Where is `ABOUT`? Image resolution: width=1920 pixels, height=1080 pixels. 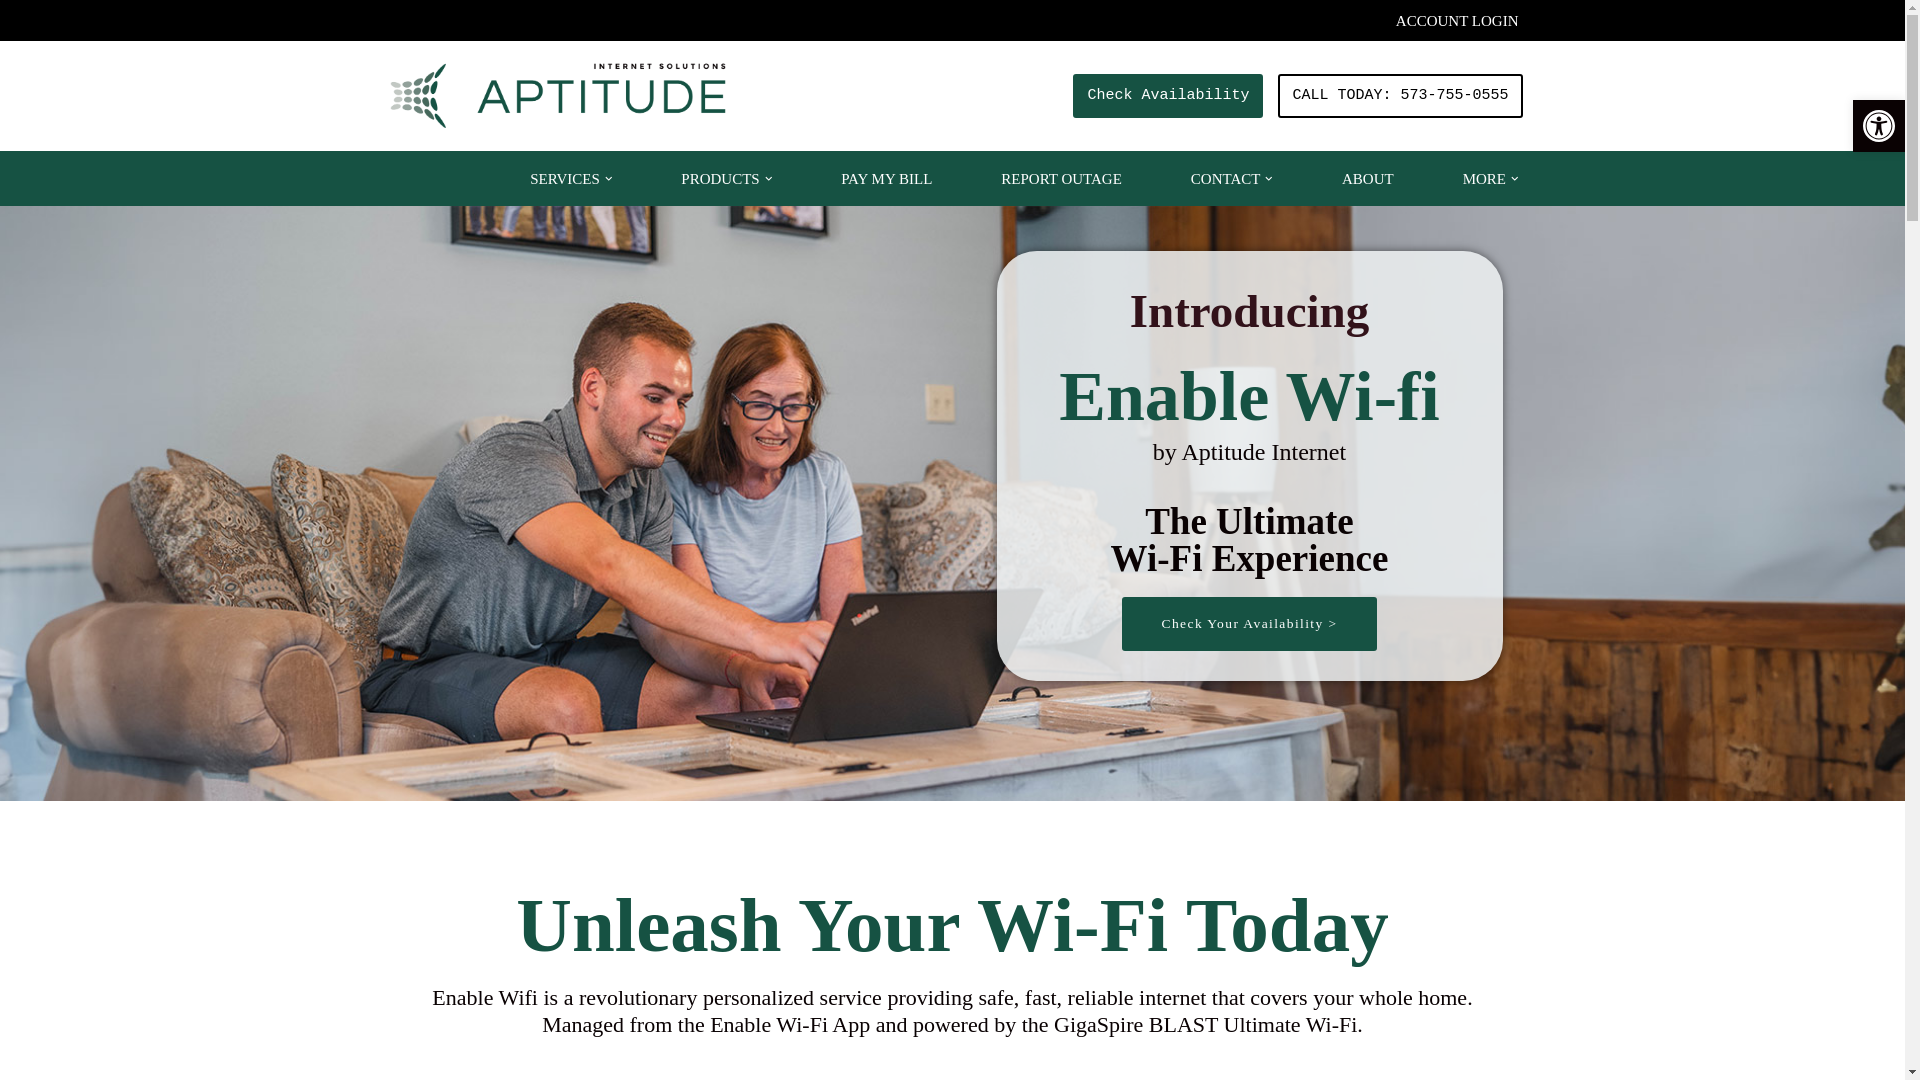 ABOUT is located at coordinates (1368, 178).